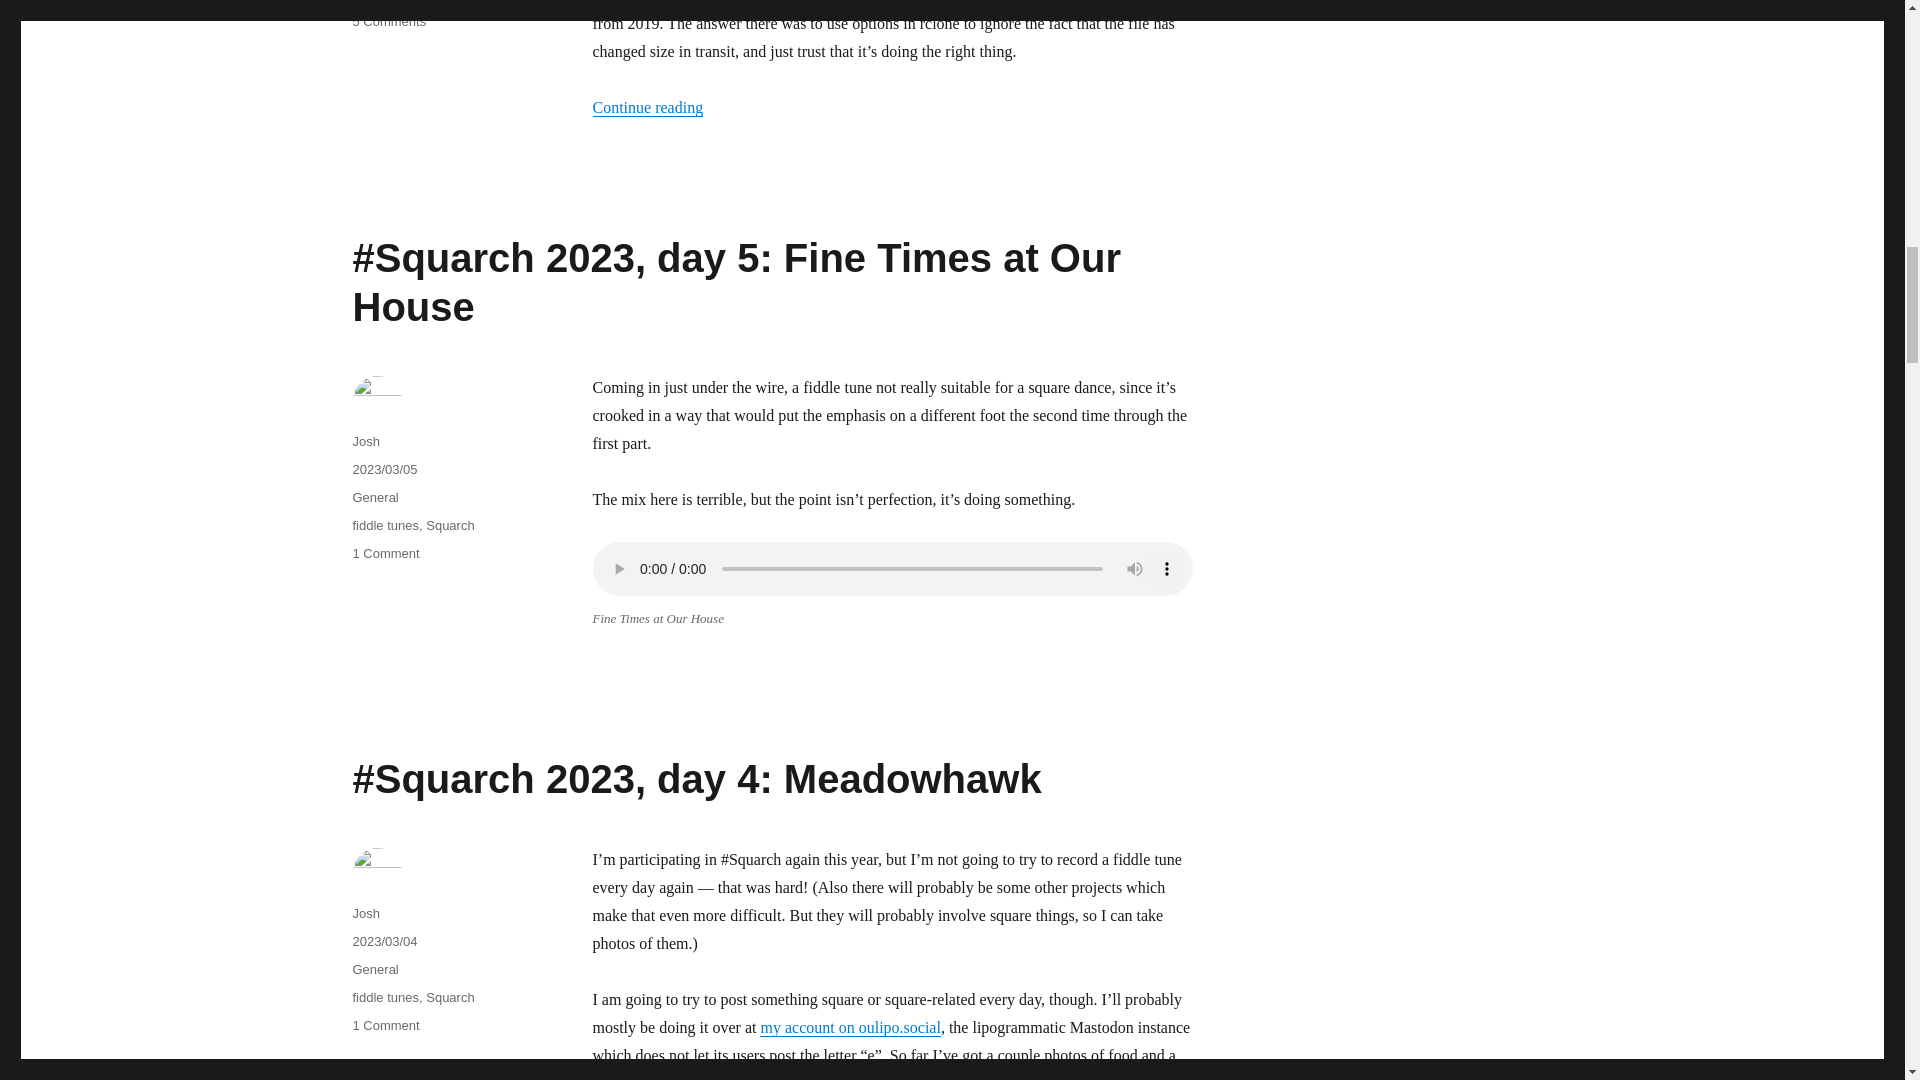  I want to click on Technology, so click(374, 498).